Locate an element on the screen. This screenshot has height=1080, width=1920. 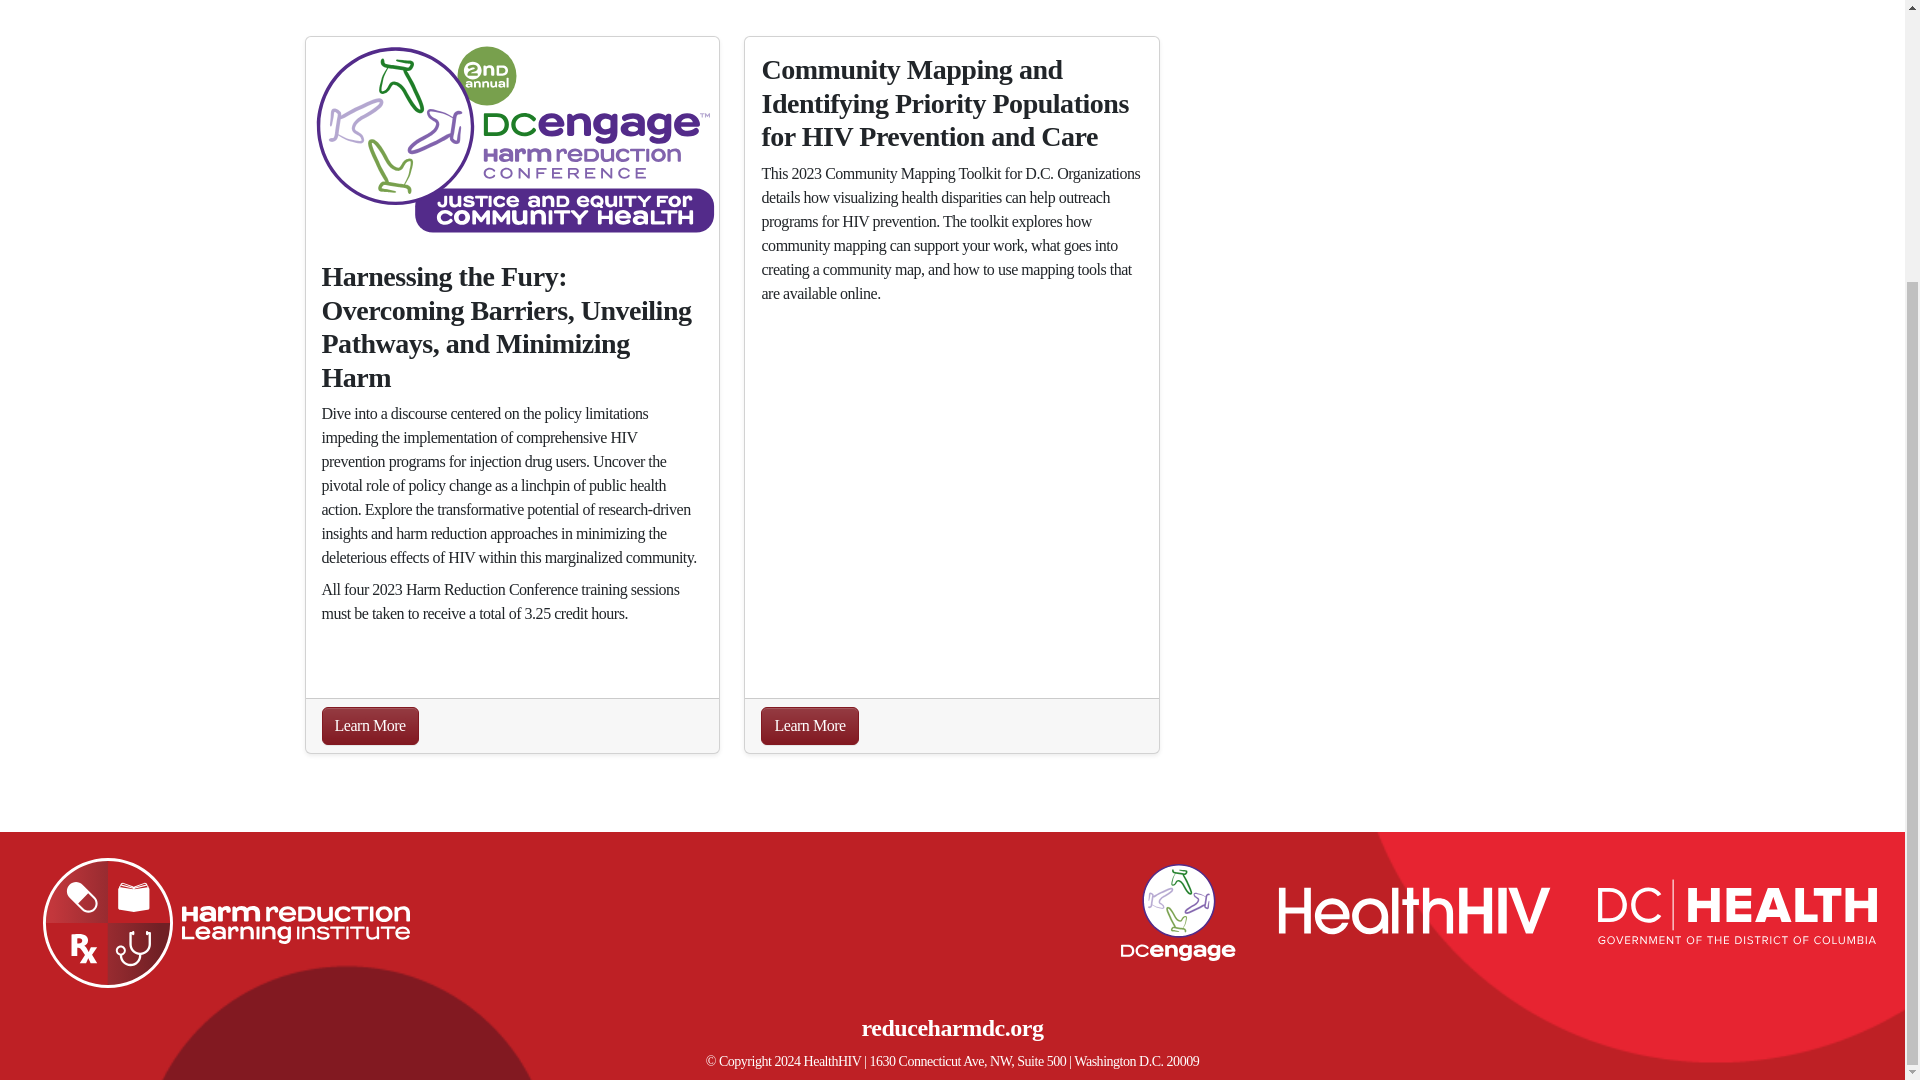
Learn More is located at coordinates (370, 726).